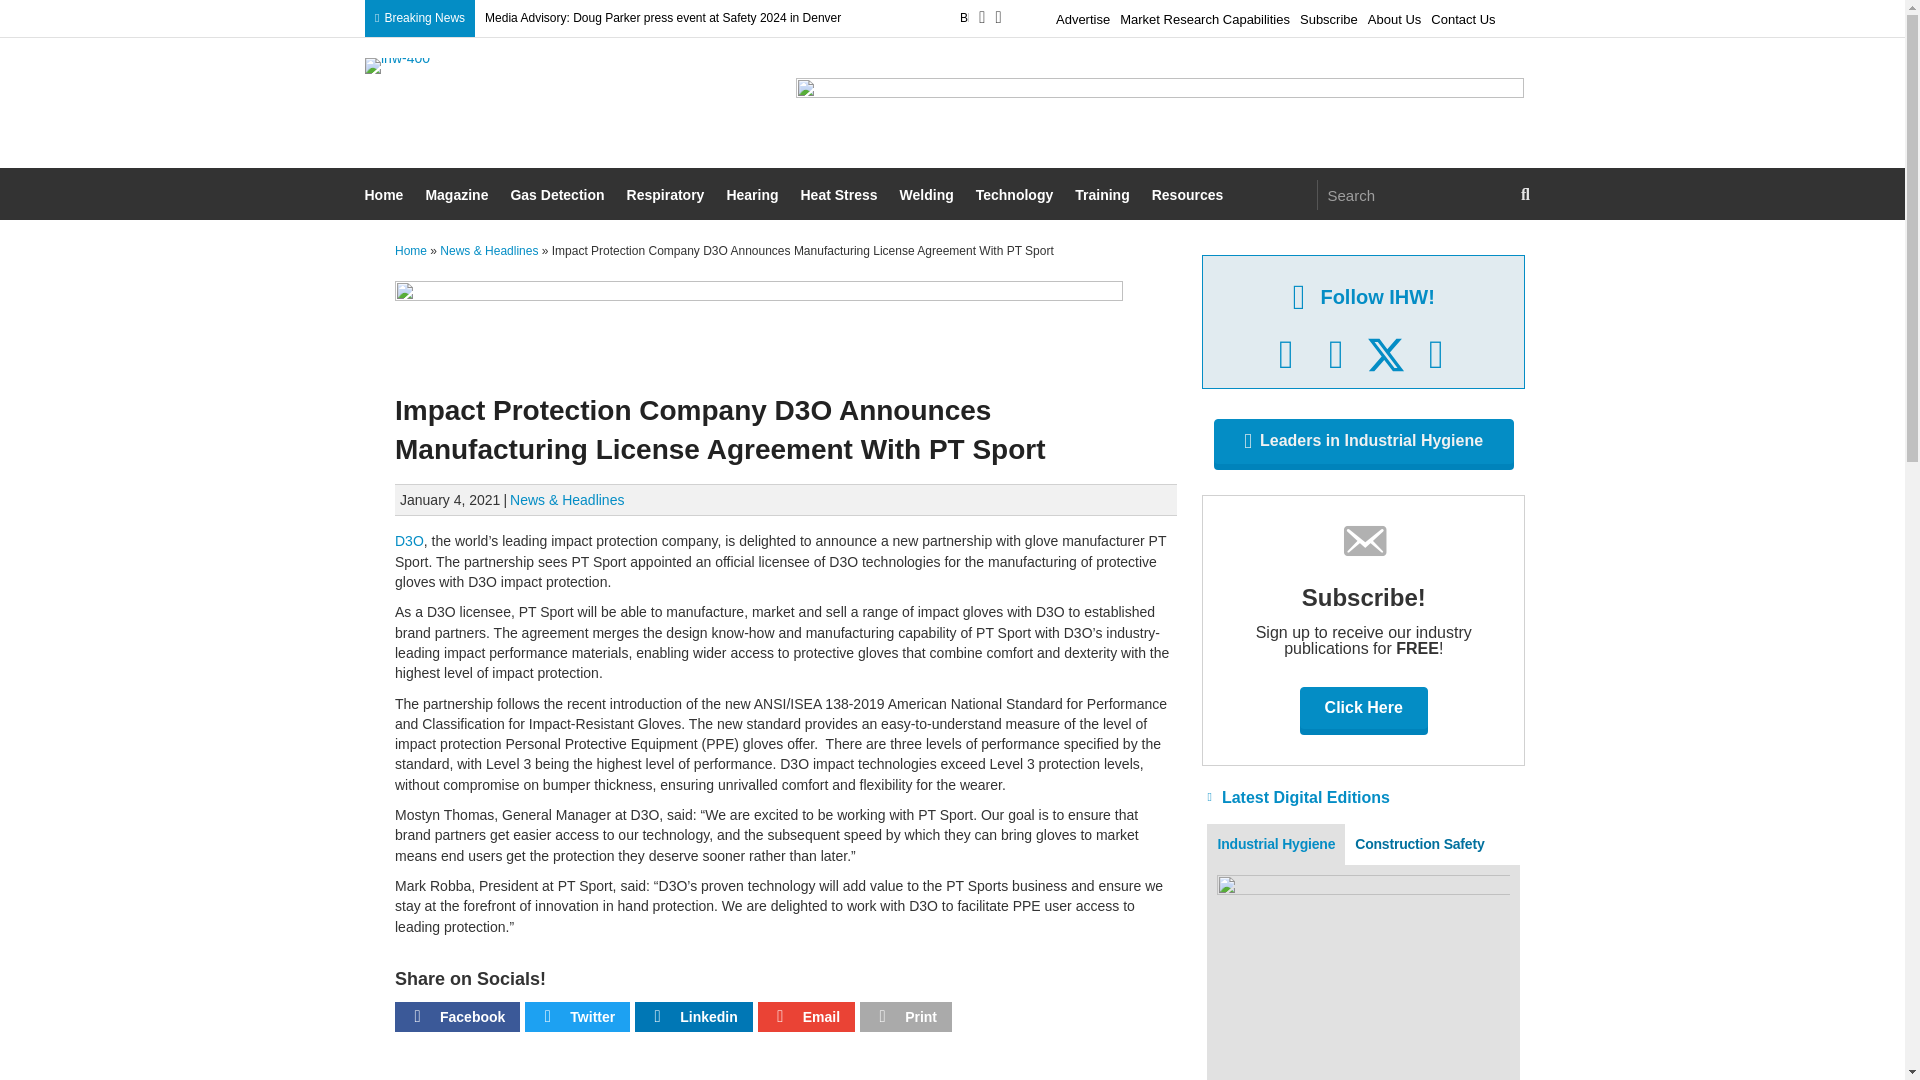 The height and width of the screenshot is (1080, 1920). What do you see at coordinates (1336, 355) in the screenshot?
I see `LinkedIn` at bounding box center [1336, 355].